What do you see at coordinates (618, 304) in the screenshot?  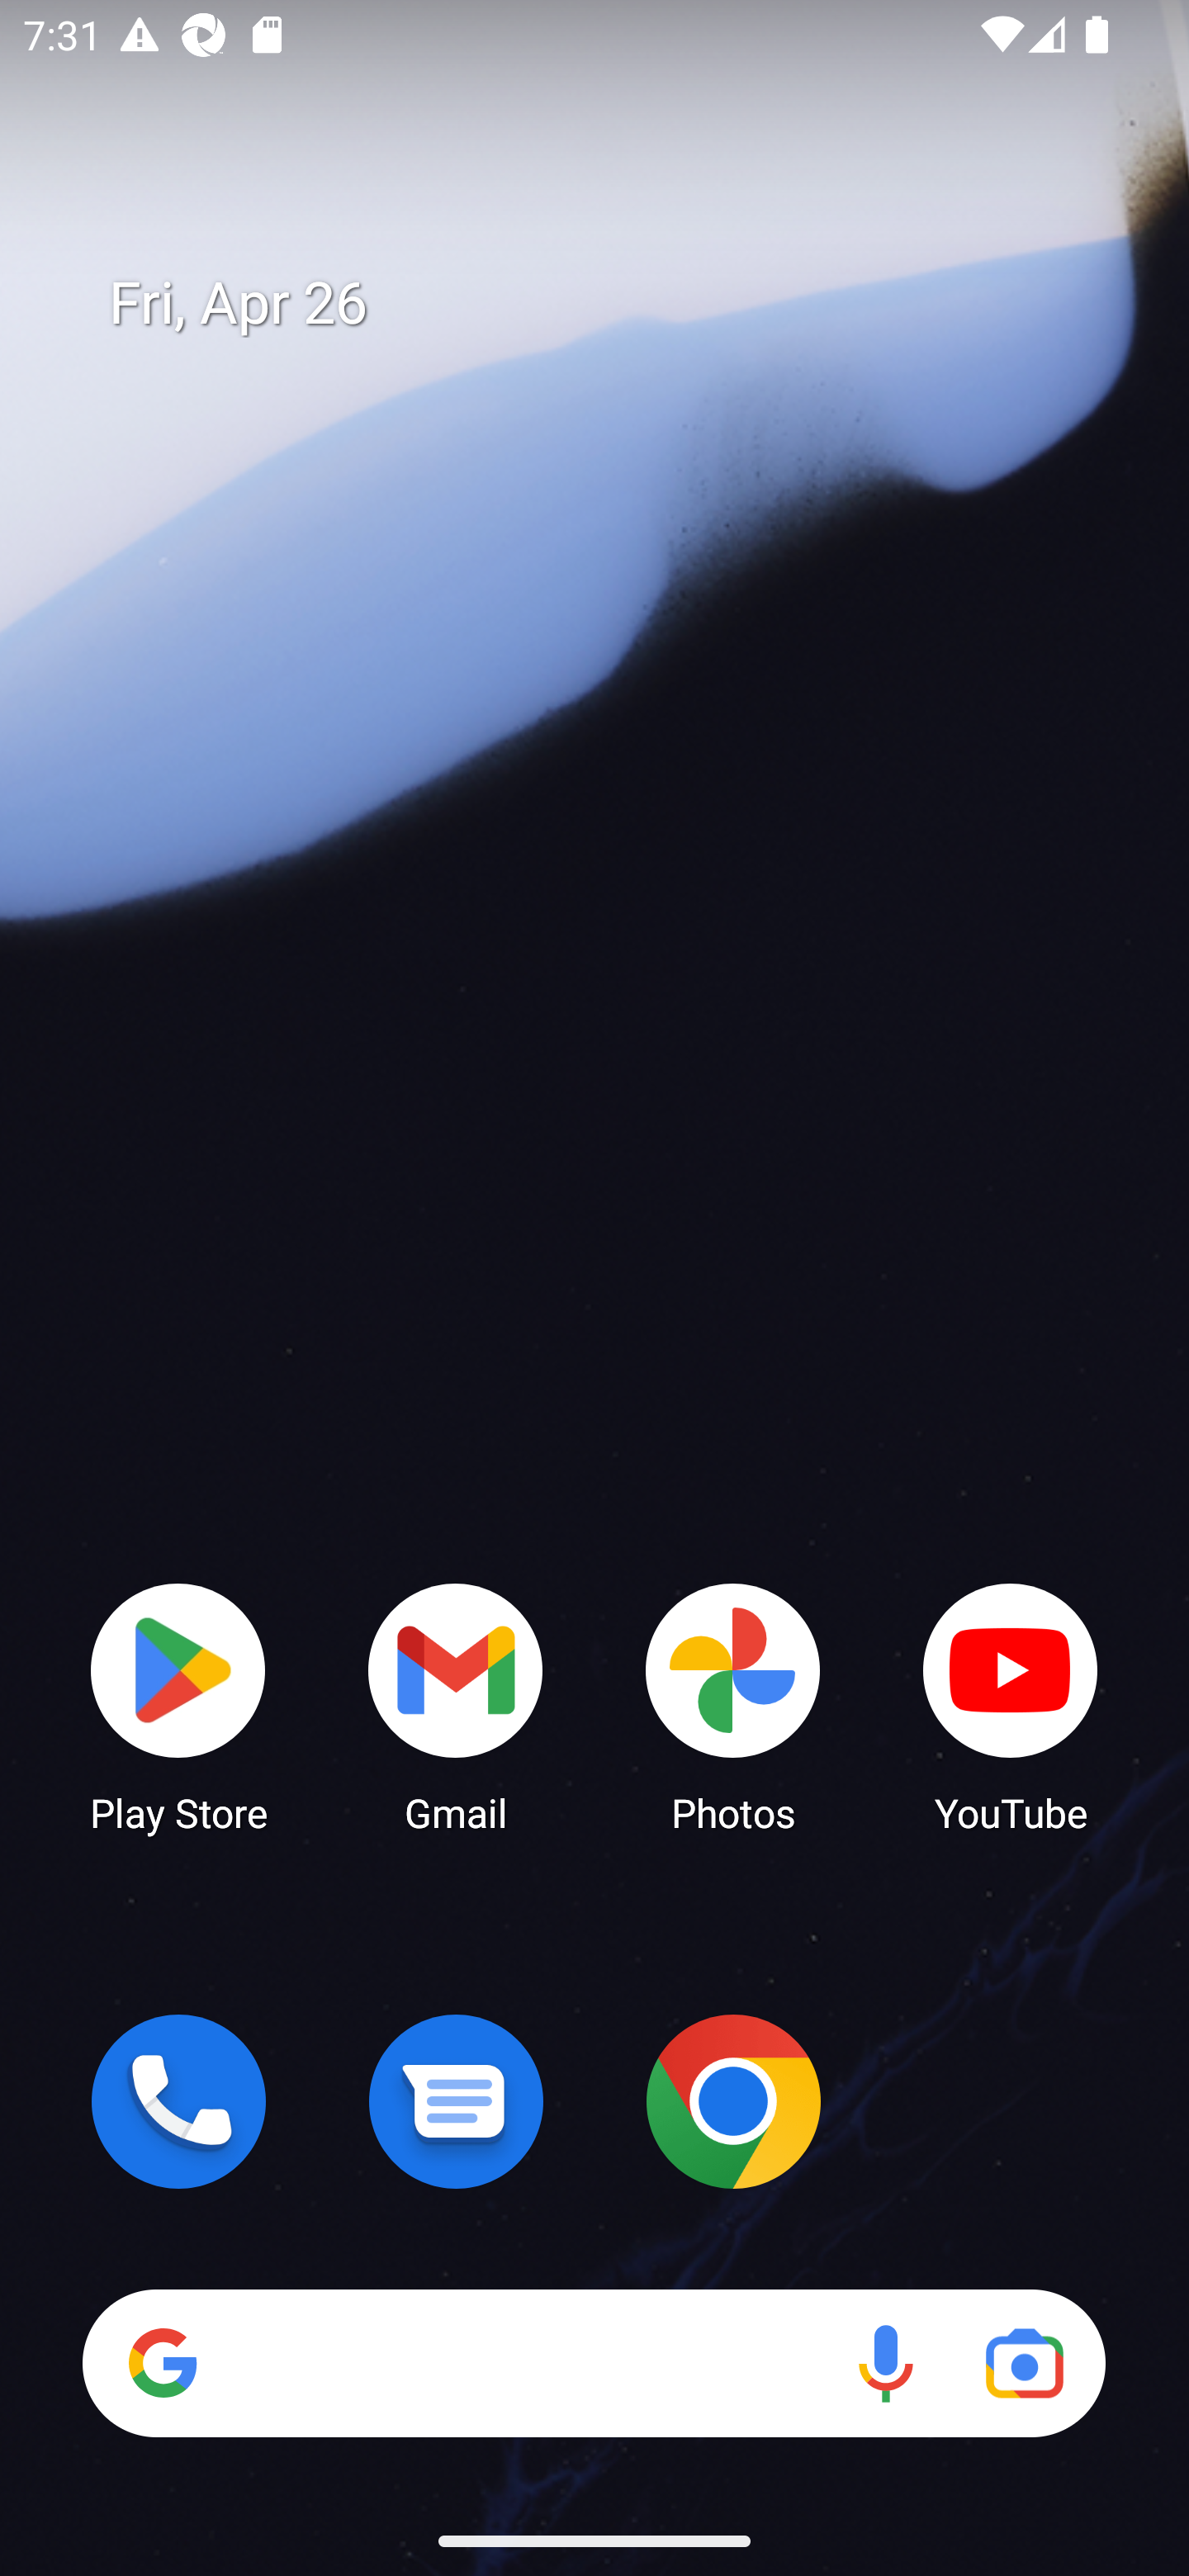 I see `Fri, Apr 26` at bounding box center [618, 304].